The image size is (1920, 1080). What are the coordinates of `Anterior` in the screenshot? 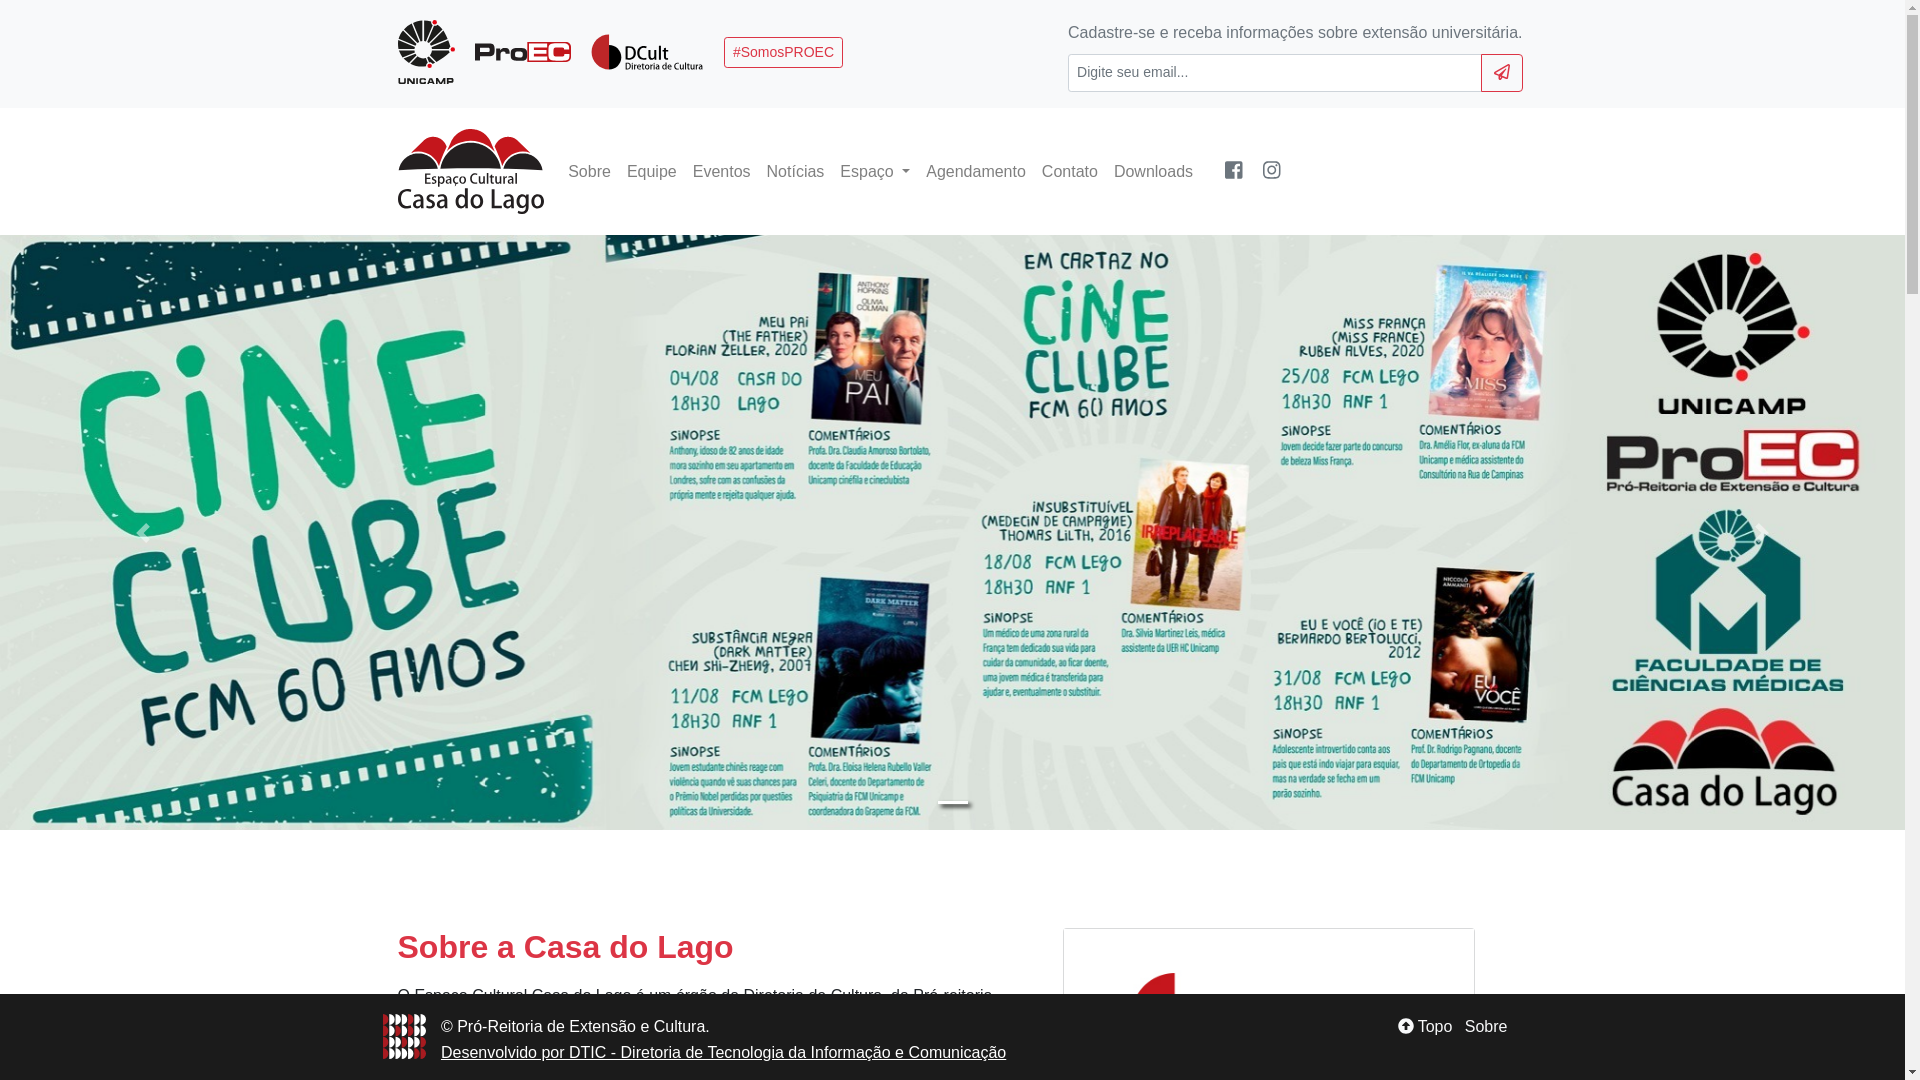 It's located at (143, 532).